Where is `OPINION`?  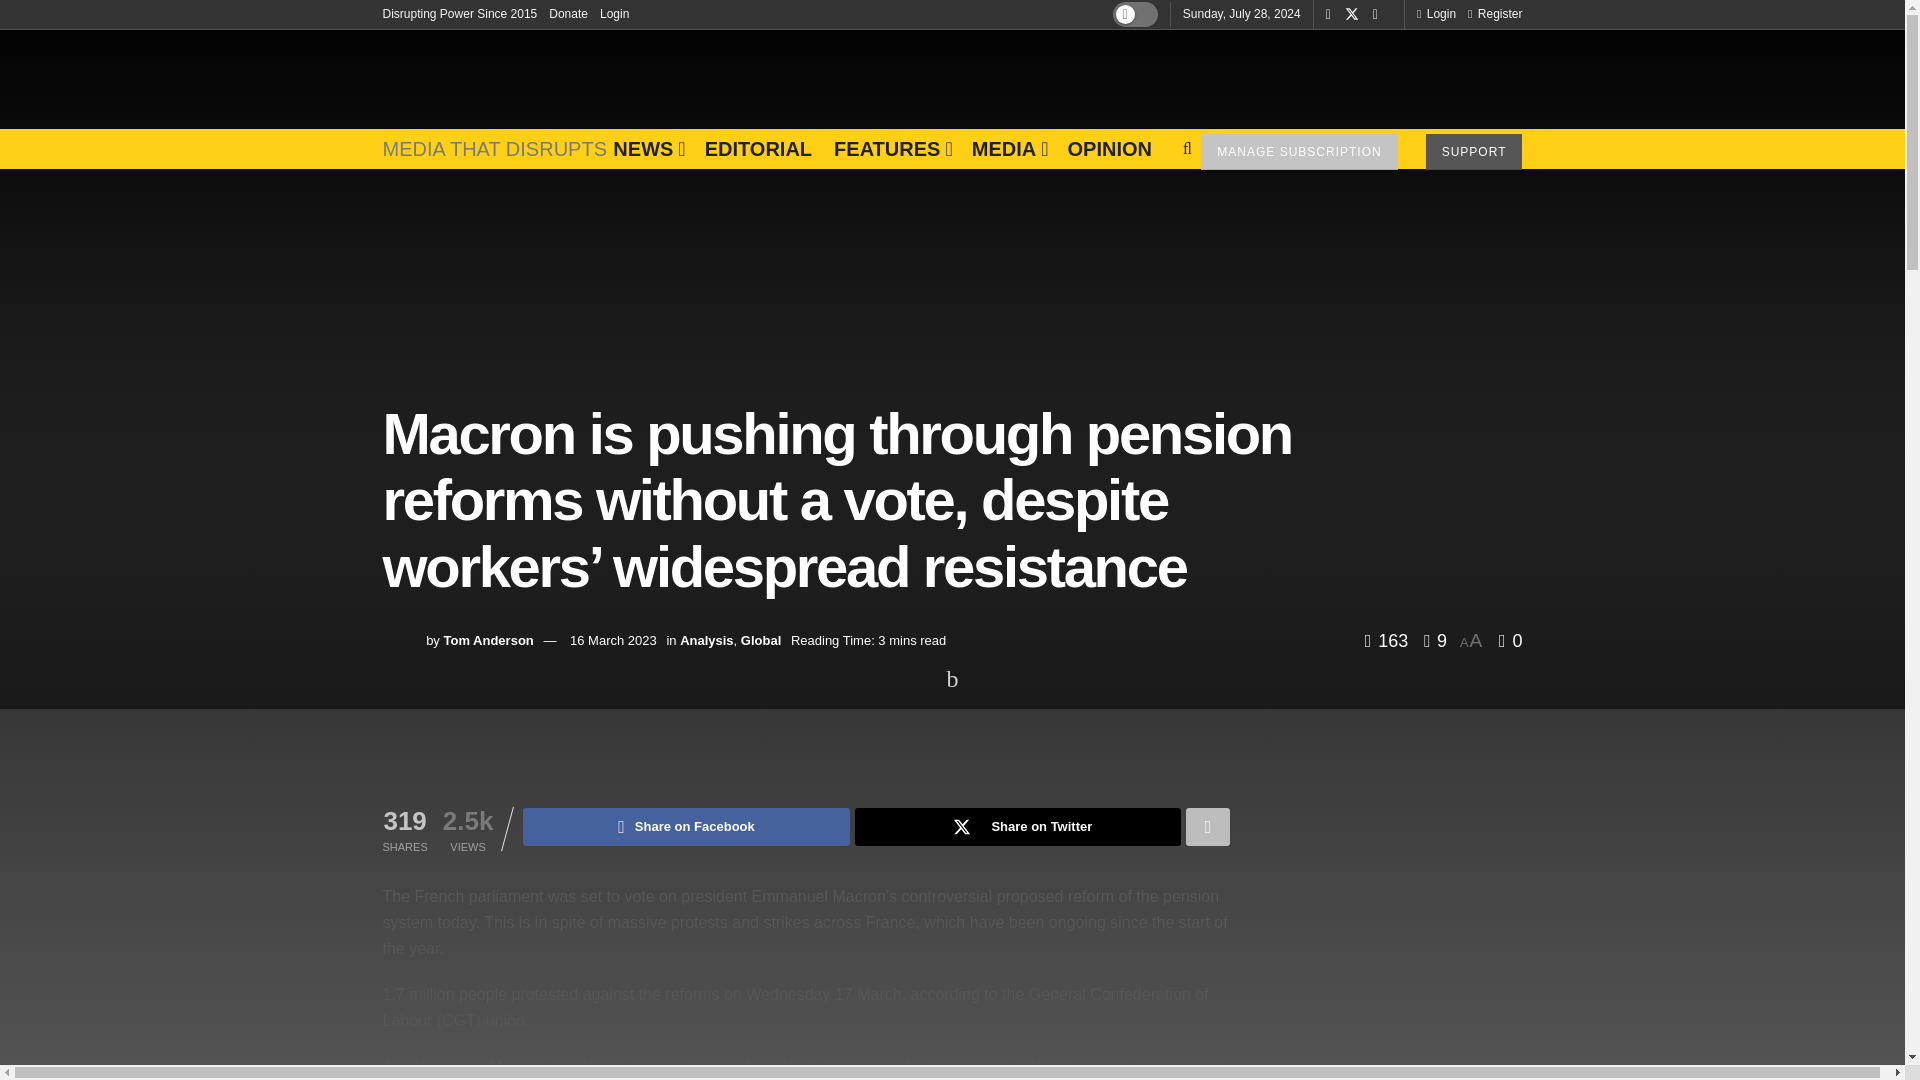
OPINION is located at coordinates (1108, 148).